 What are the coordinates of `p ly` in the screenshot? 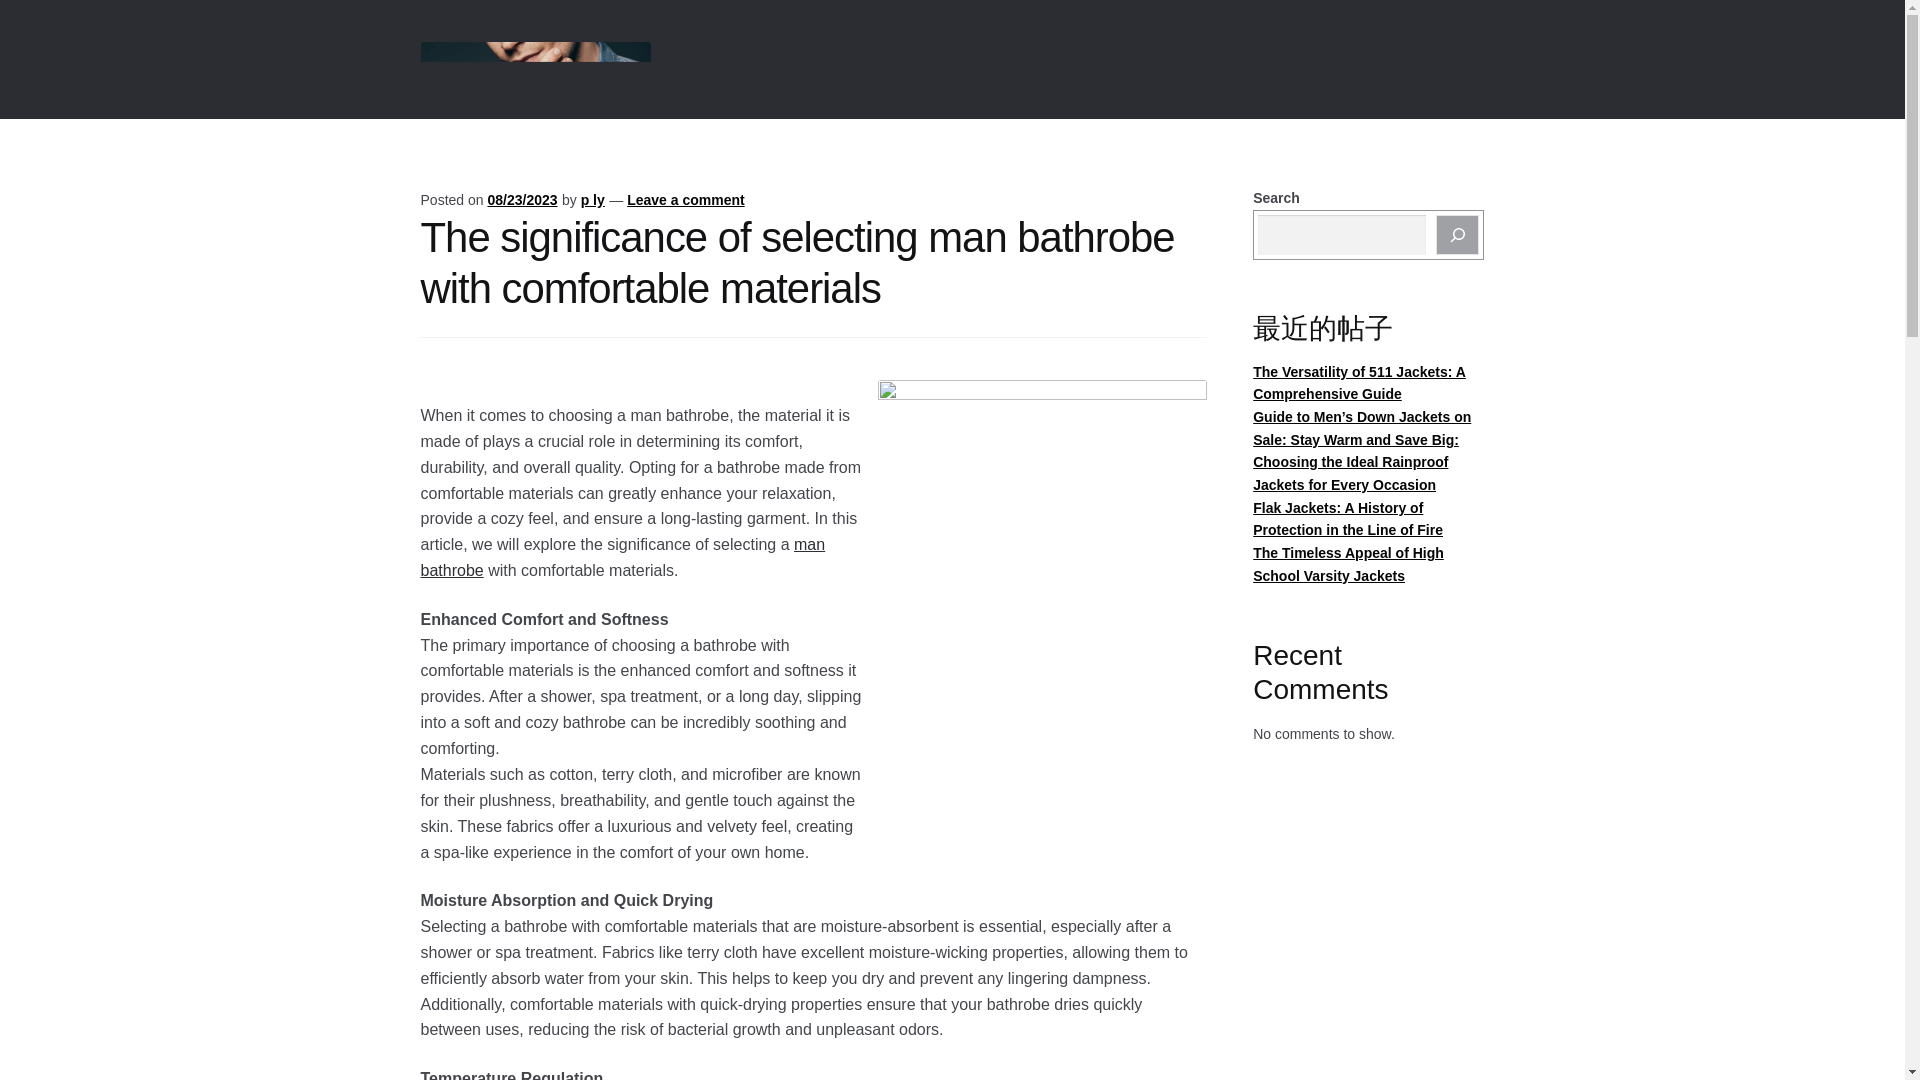 It's located at (592, 200).